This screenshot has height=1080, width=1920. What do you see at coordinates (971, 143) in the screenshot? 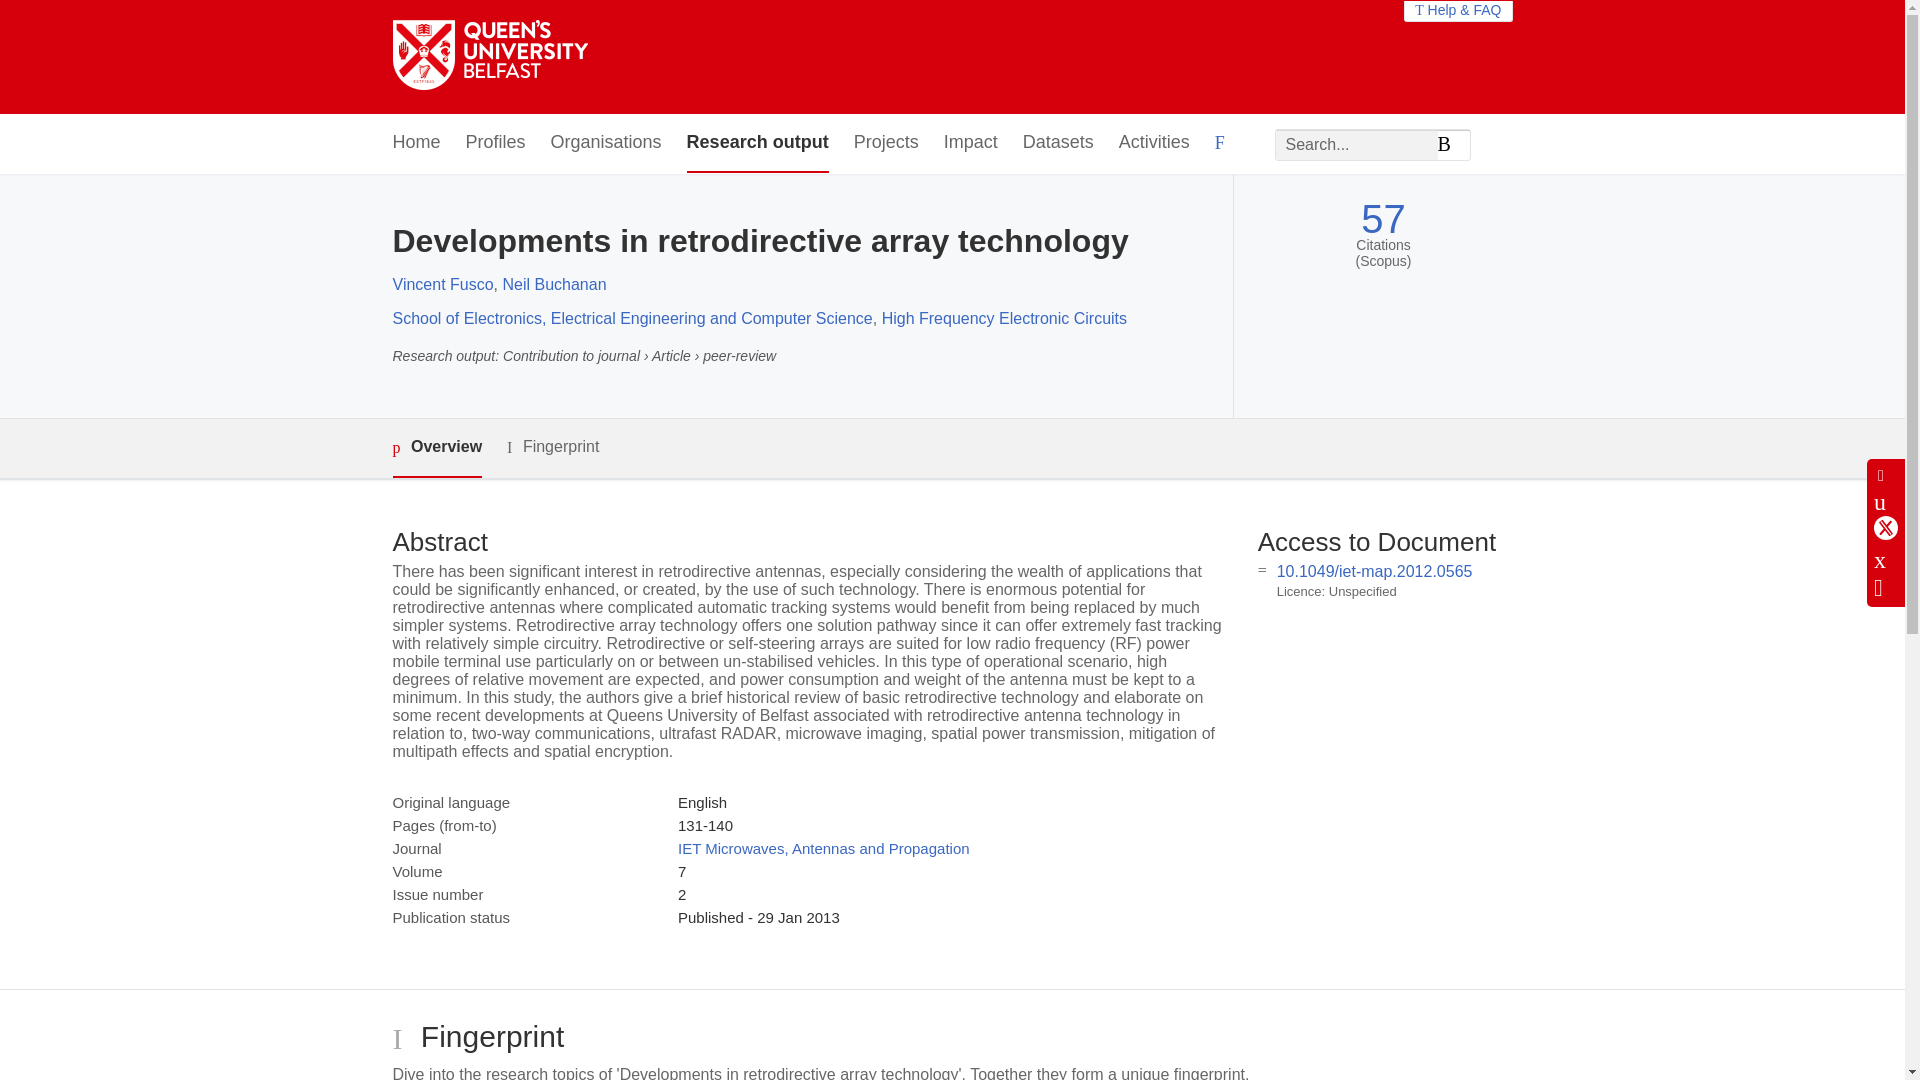
I see `Impact` at bounding box center [971, 143].